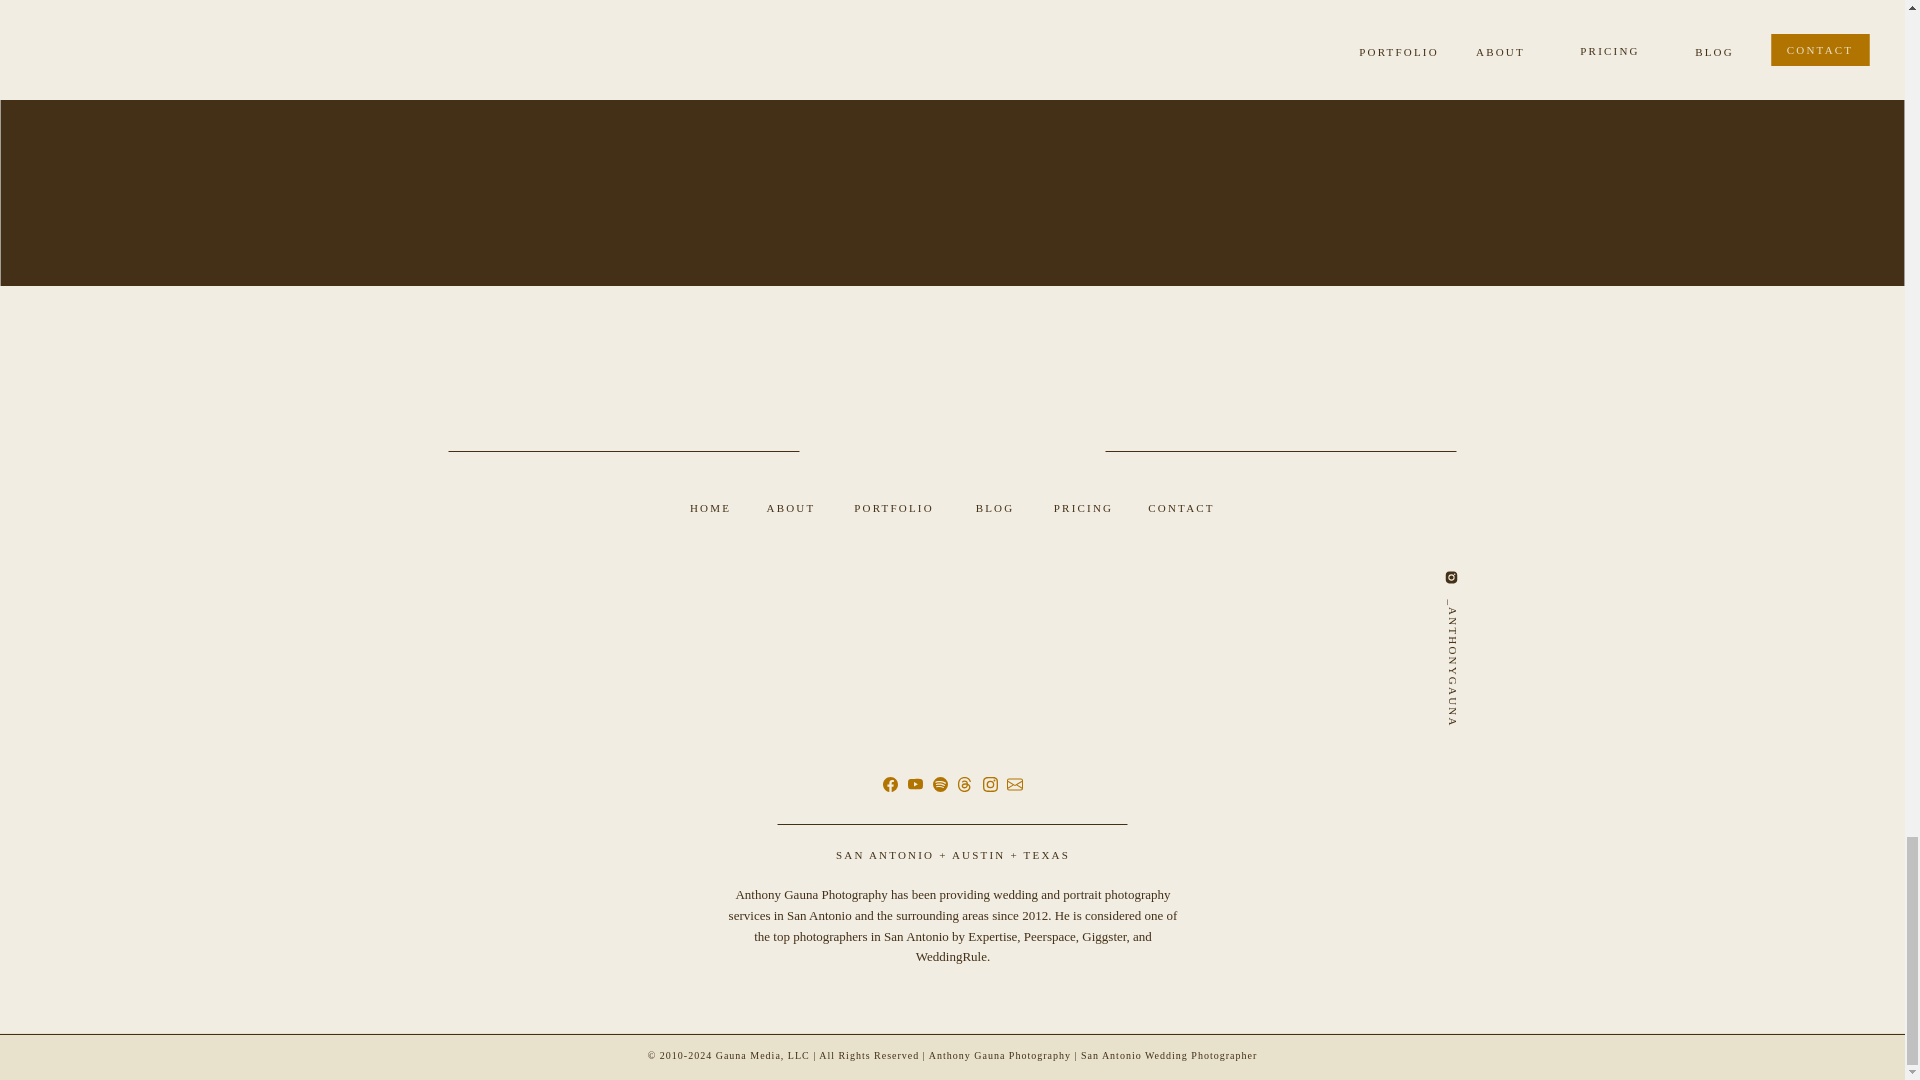 The image size is (1920, 1080). Describe the element at coordinates (792, 508) in the screenshot. I see `ABOUT` at that location.